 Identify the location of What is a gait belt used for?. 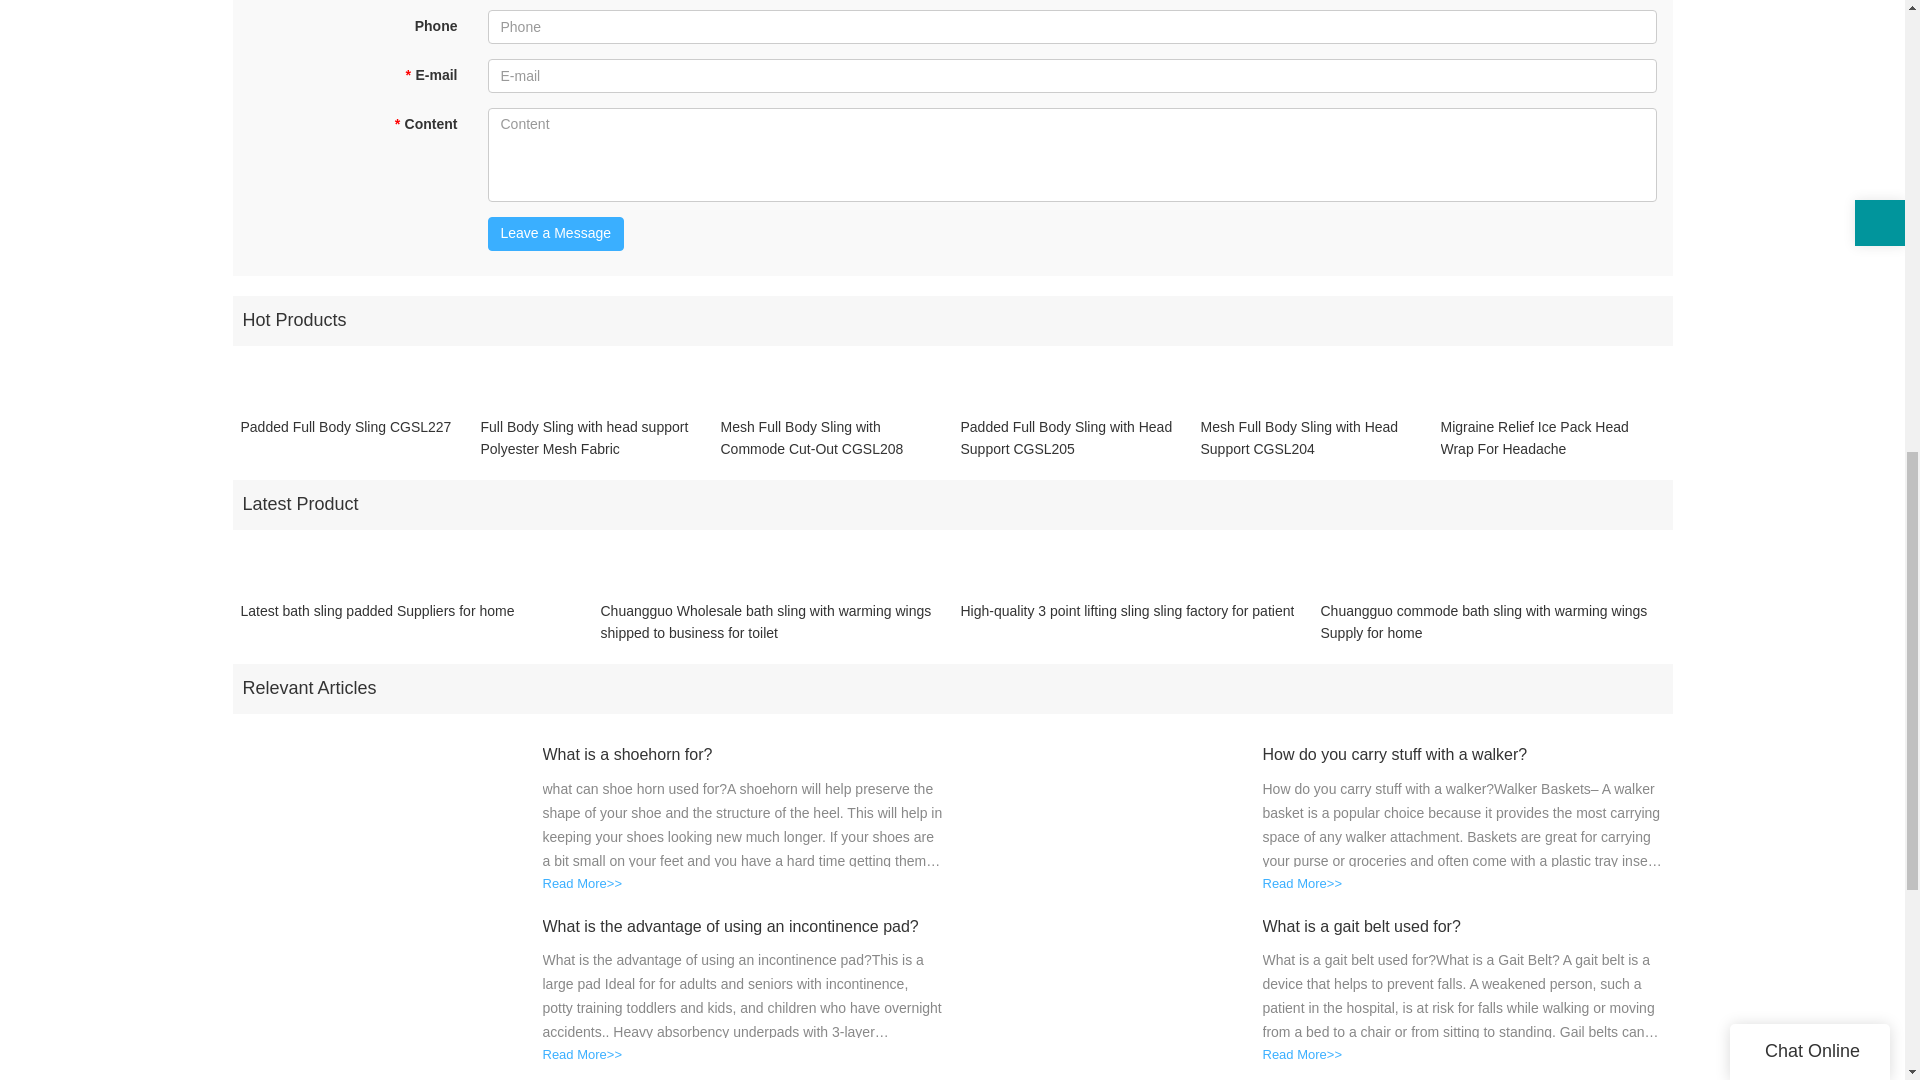
(1462, 926).